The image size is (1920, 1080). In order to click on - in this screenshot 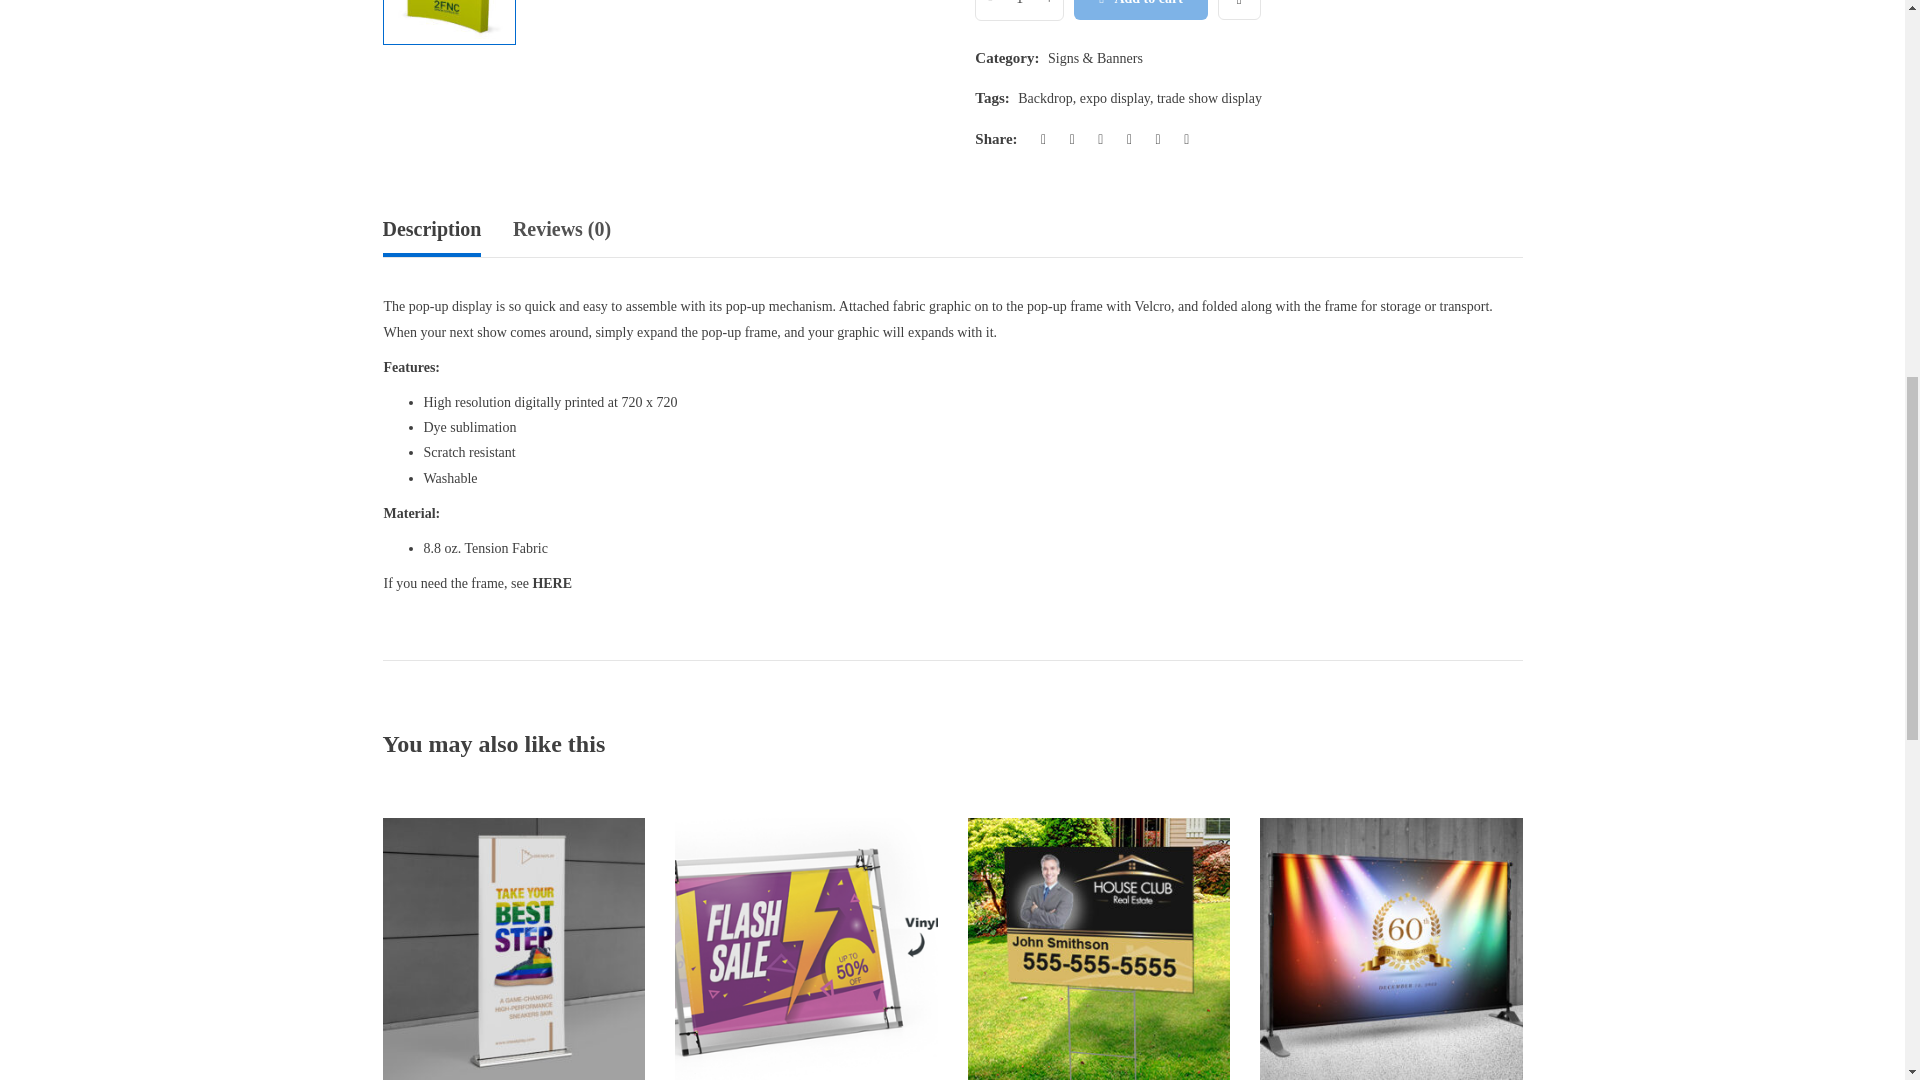, I will do `click(990, 10)`.